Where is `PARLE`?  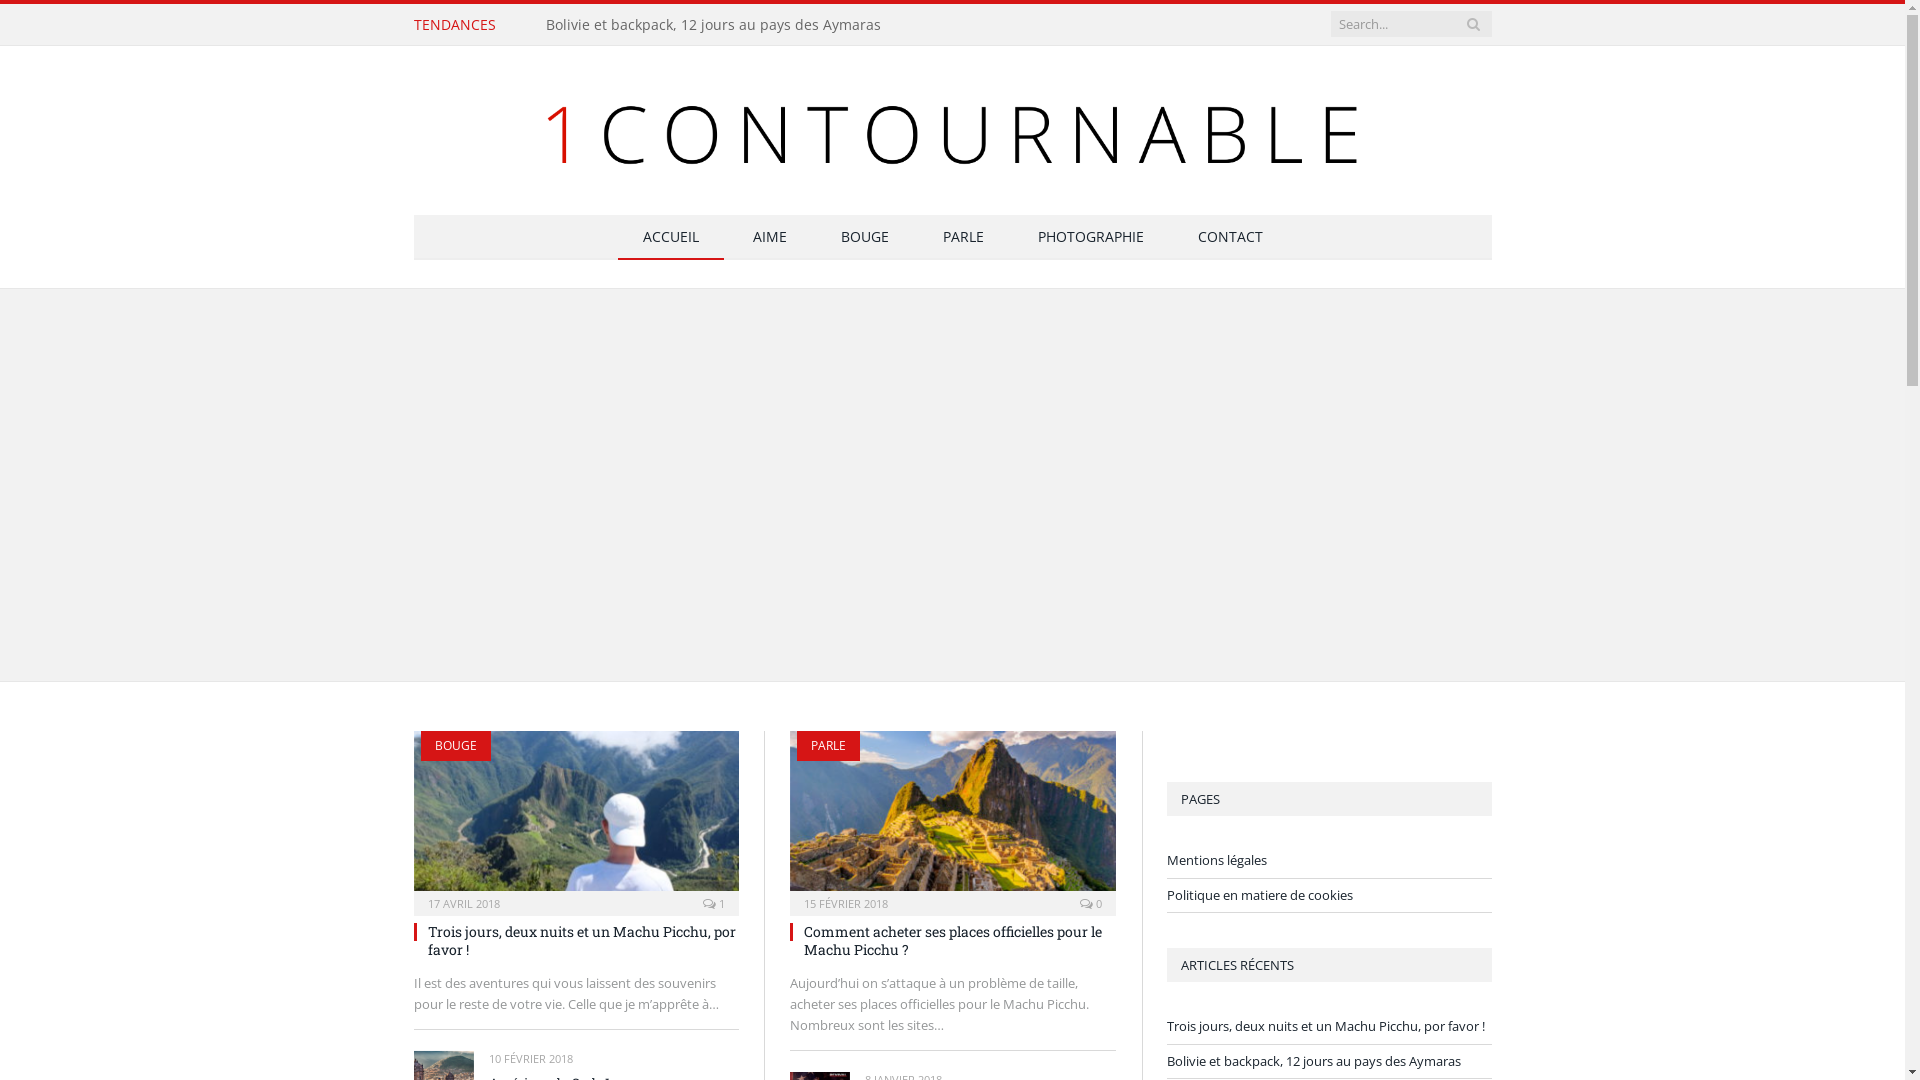 PARLE is located at coordinates (828, 746).